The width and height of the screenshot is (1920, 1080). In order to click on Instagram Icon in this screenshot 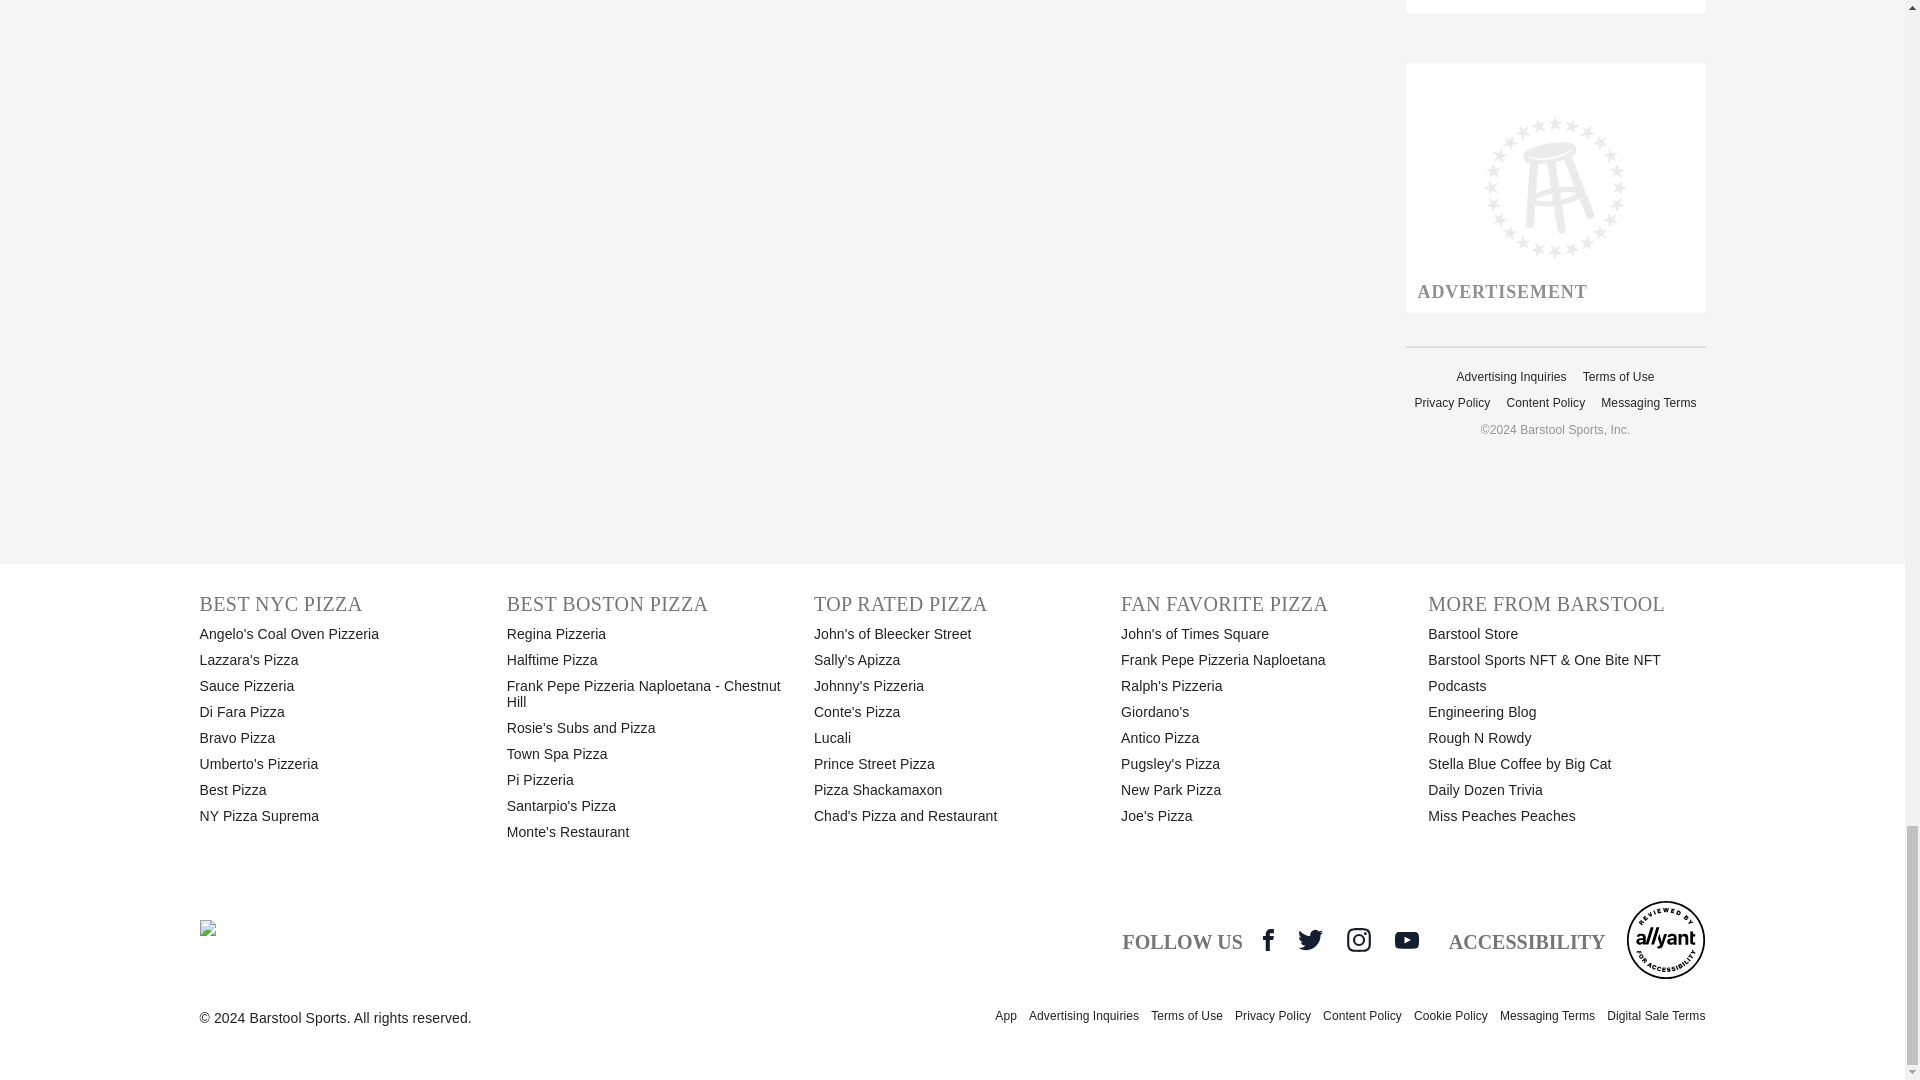, I will do `click(1358, 939)`.